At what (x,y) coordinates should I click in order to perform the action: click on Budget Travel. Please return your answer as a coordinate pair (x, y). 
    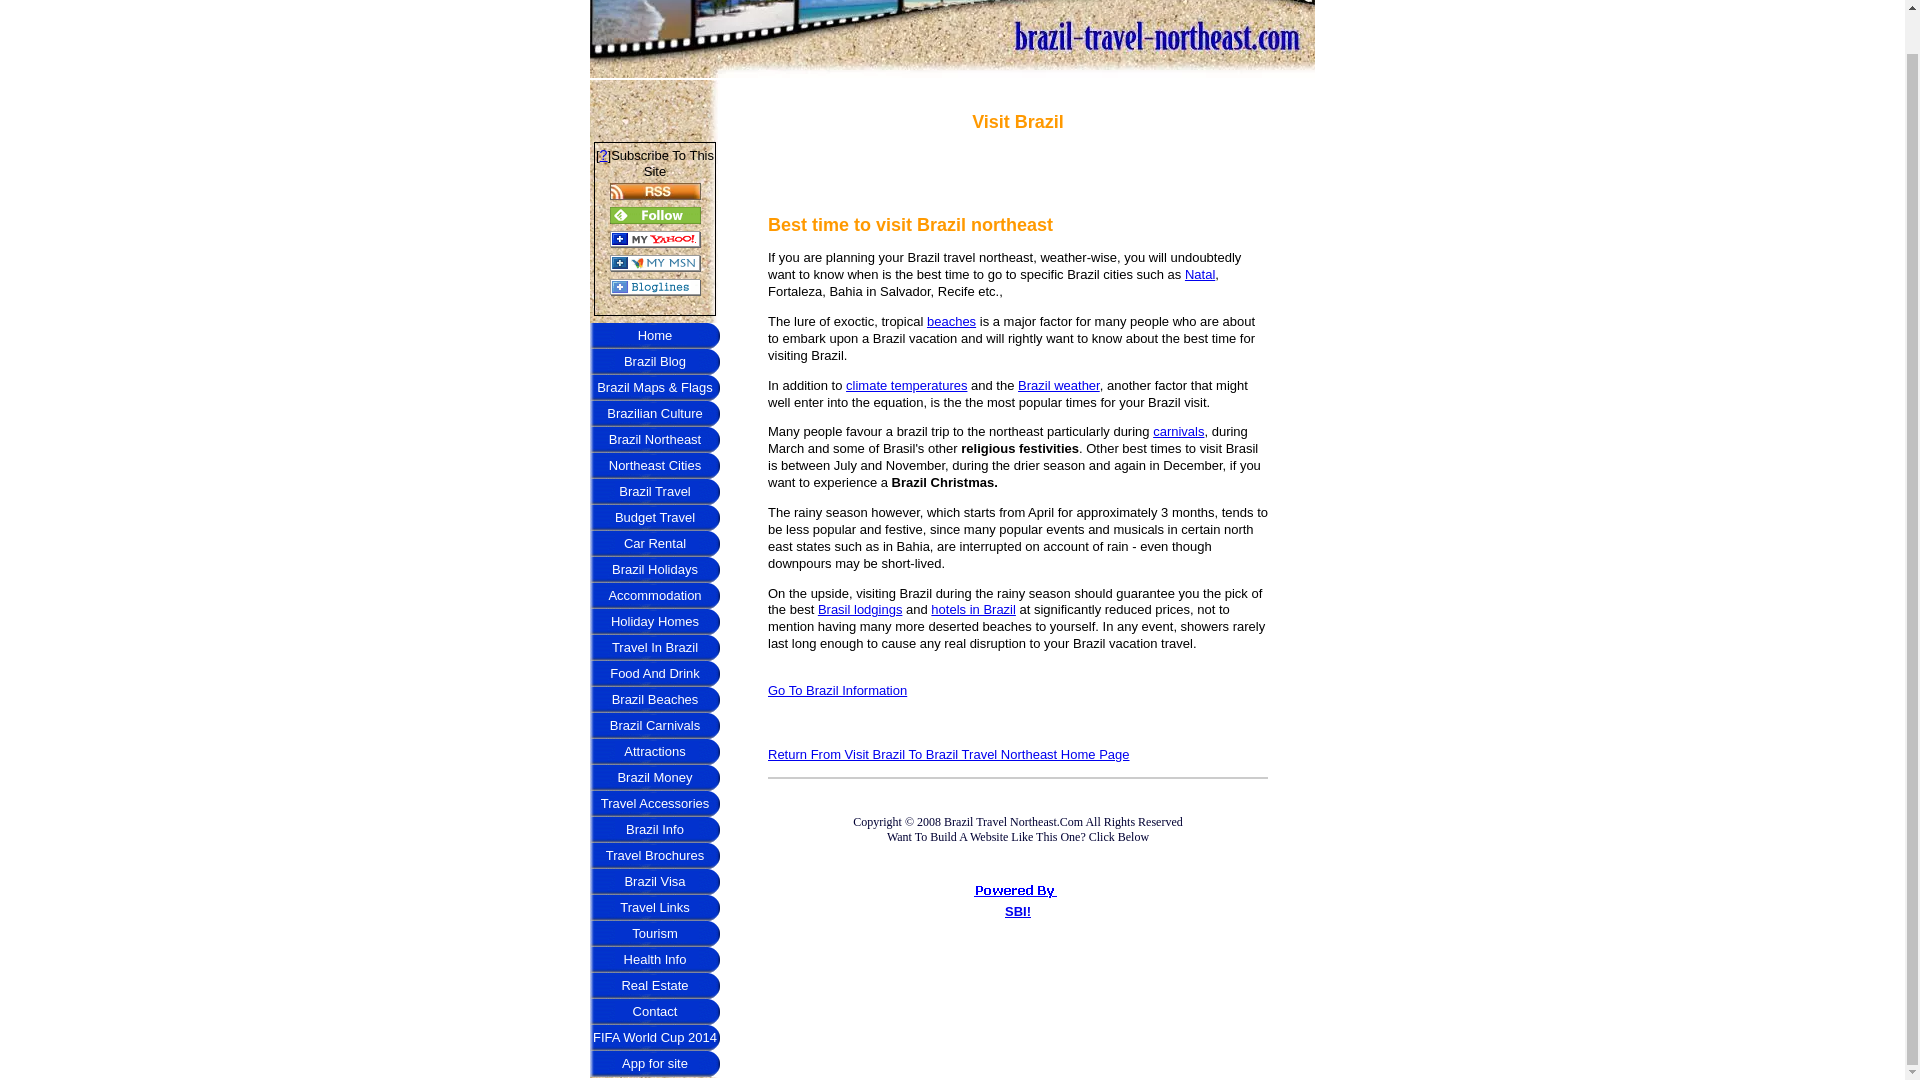
    Looking at the image, I should click on (654, 518).